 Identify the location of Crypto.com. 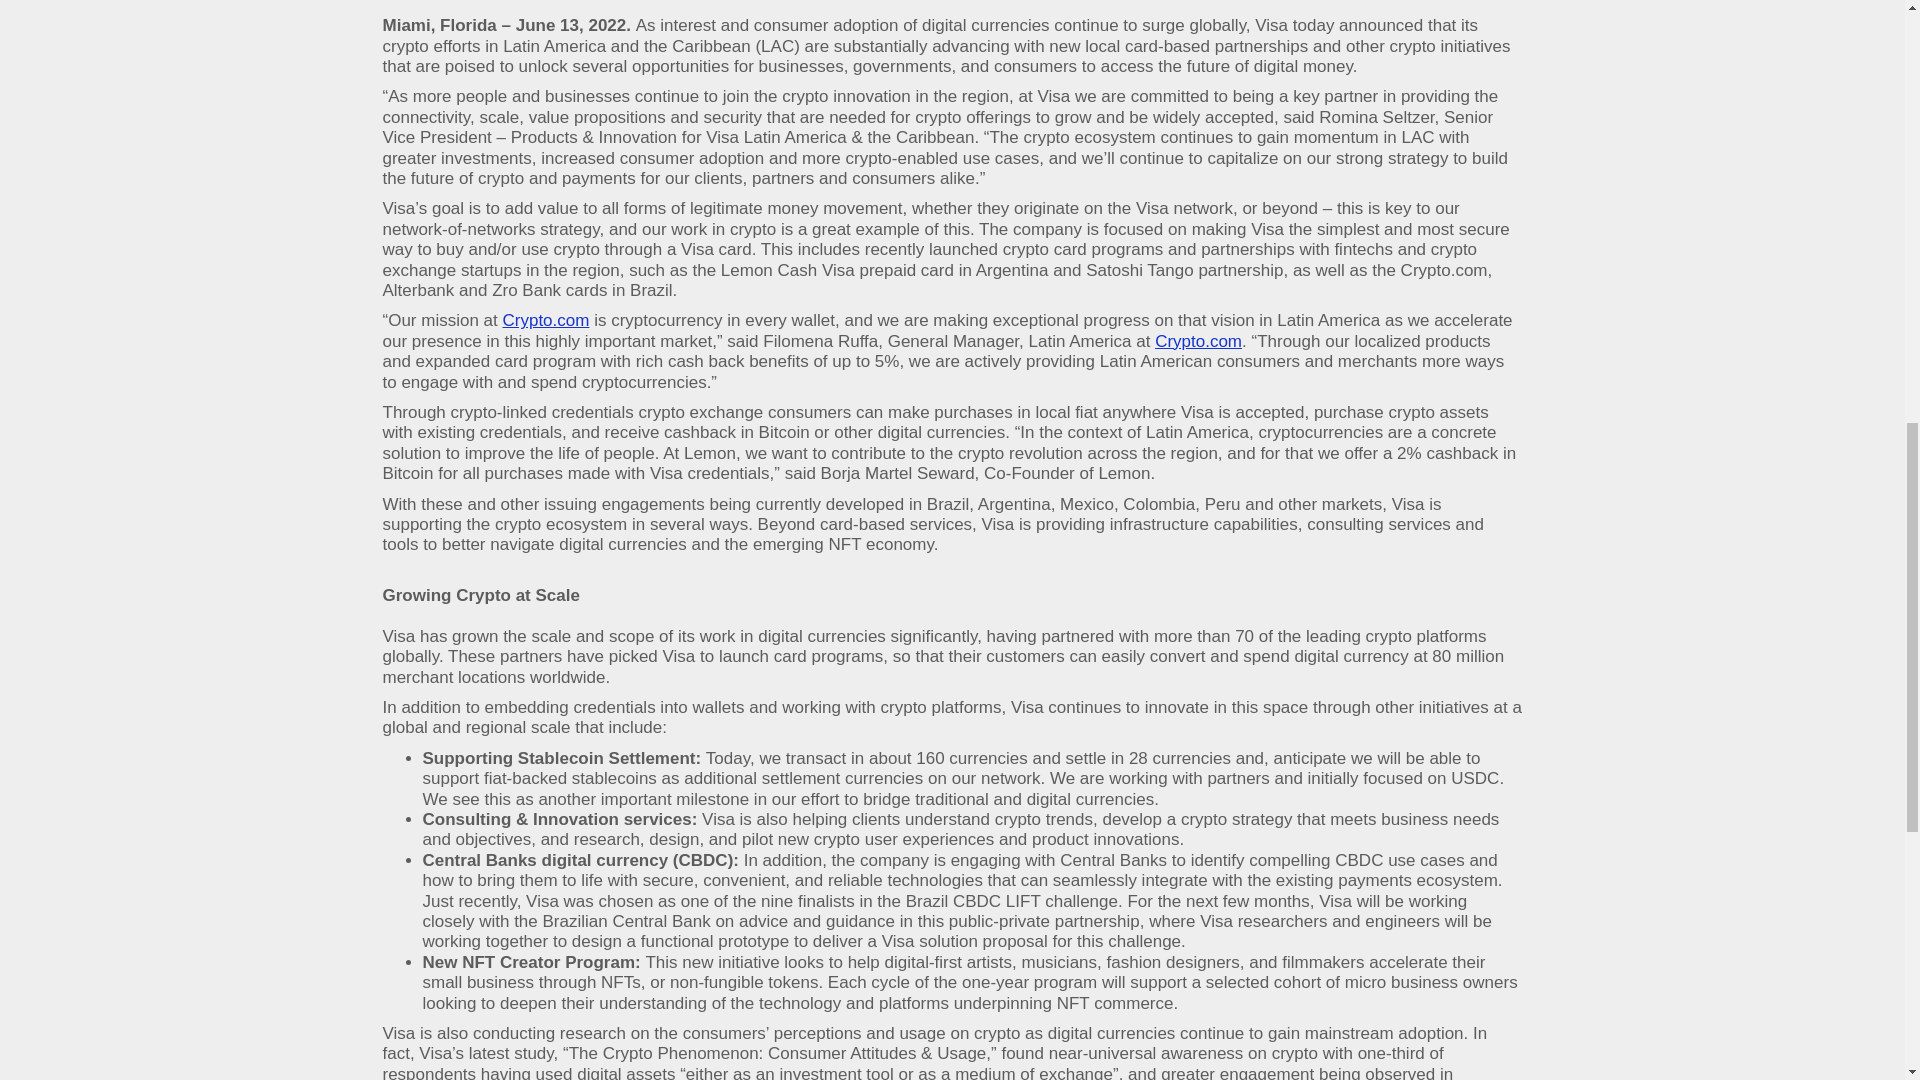
(1198, 342).